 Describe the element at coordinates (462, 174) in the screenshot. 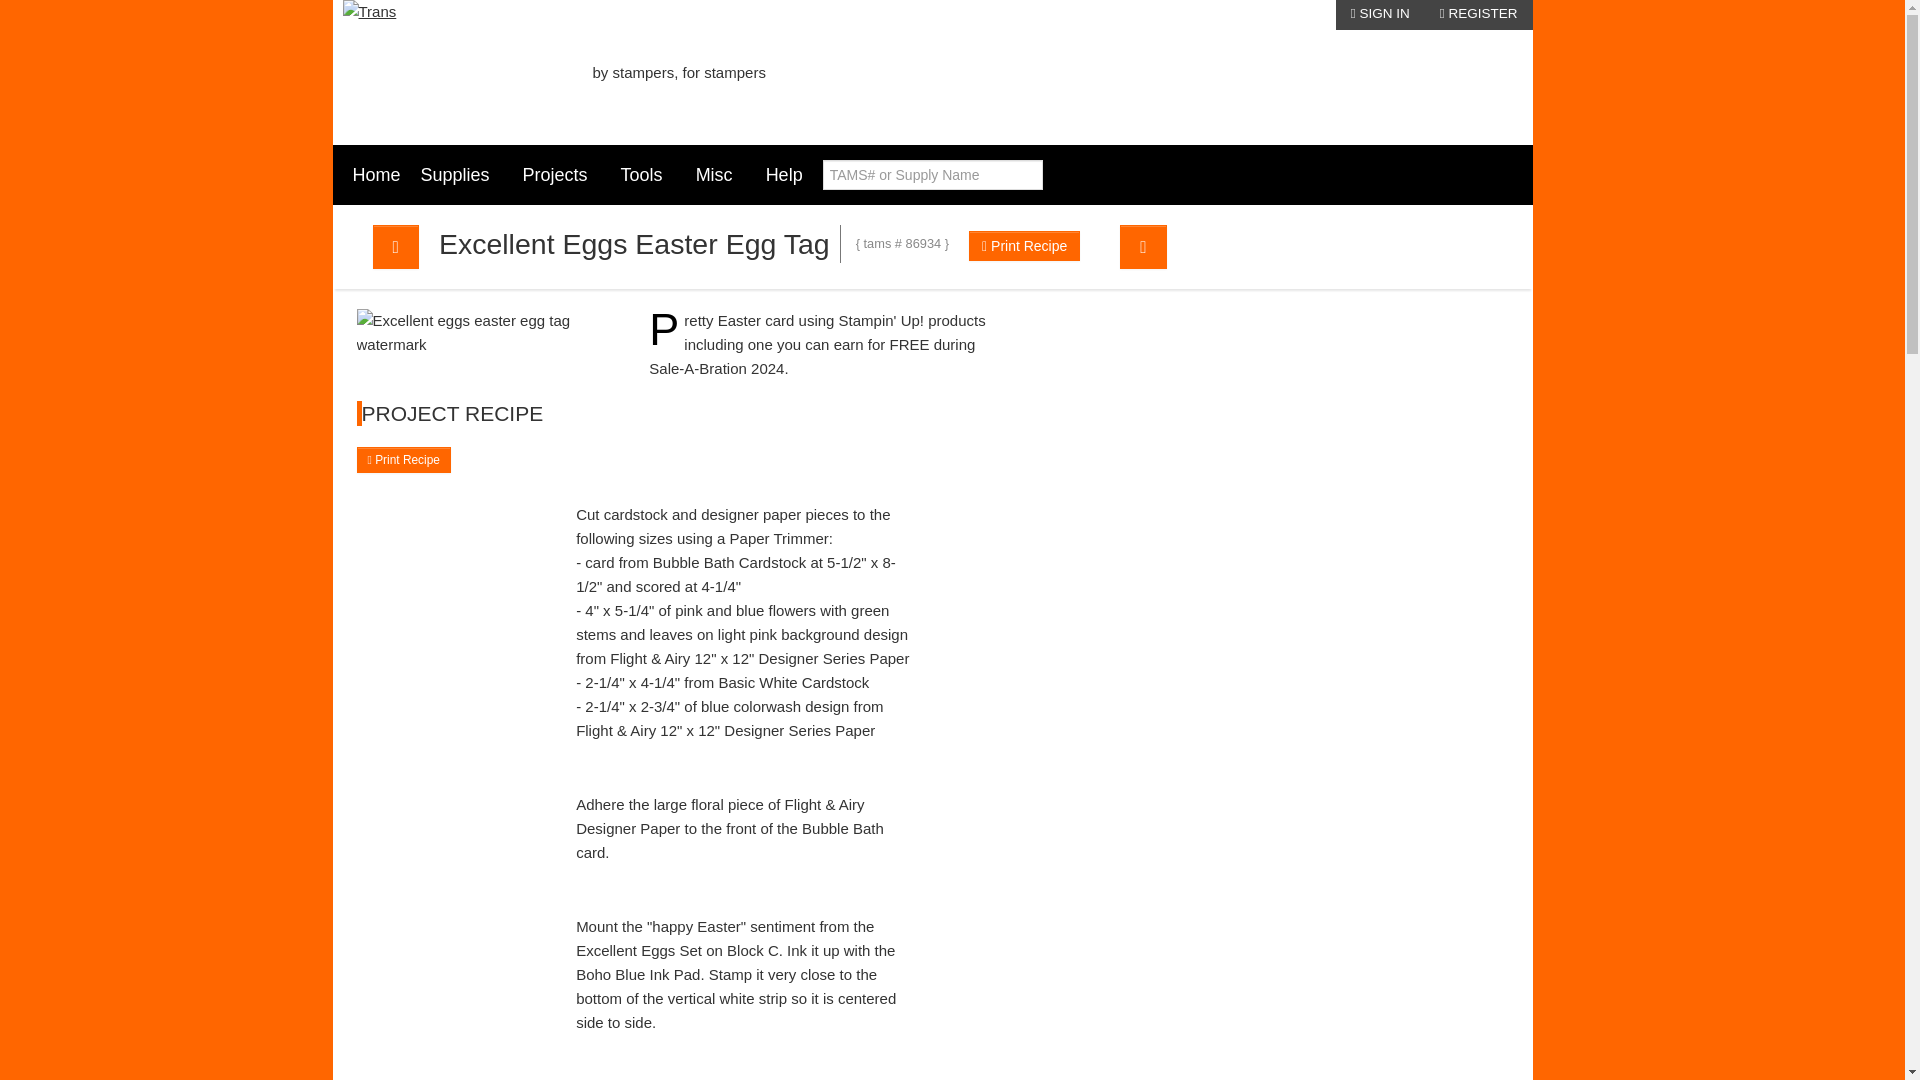

I see `Supplies` at that location.